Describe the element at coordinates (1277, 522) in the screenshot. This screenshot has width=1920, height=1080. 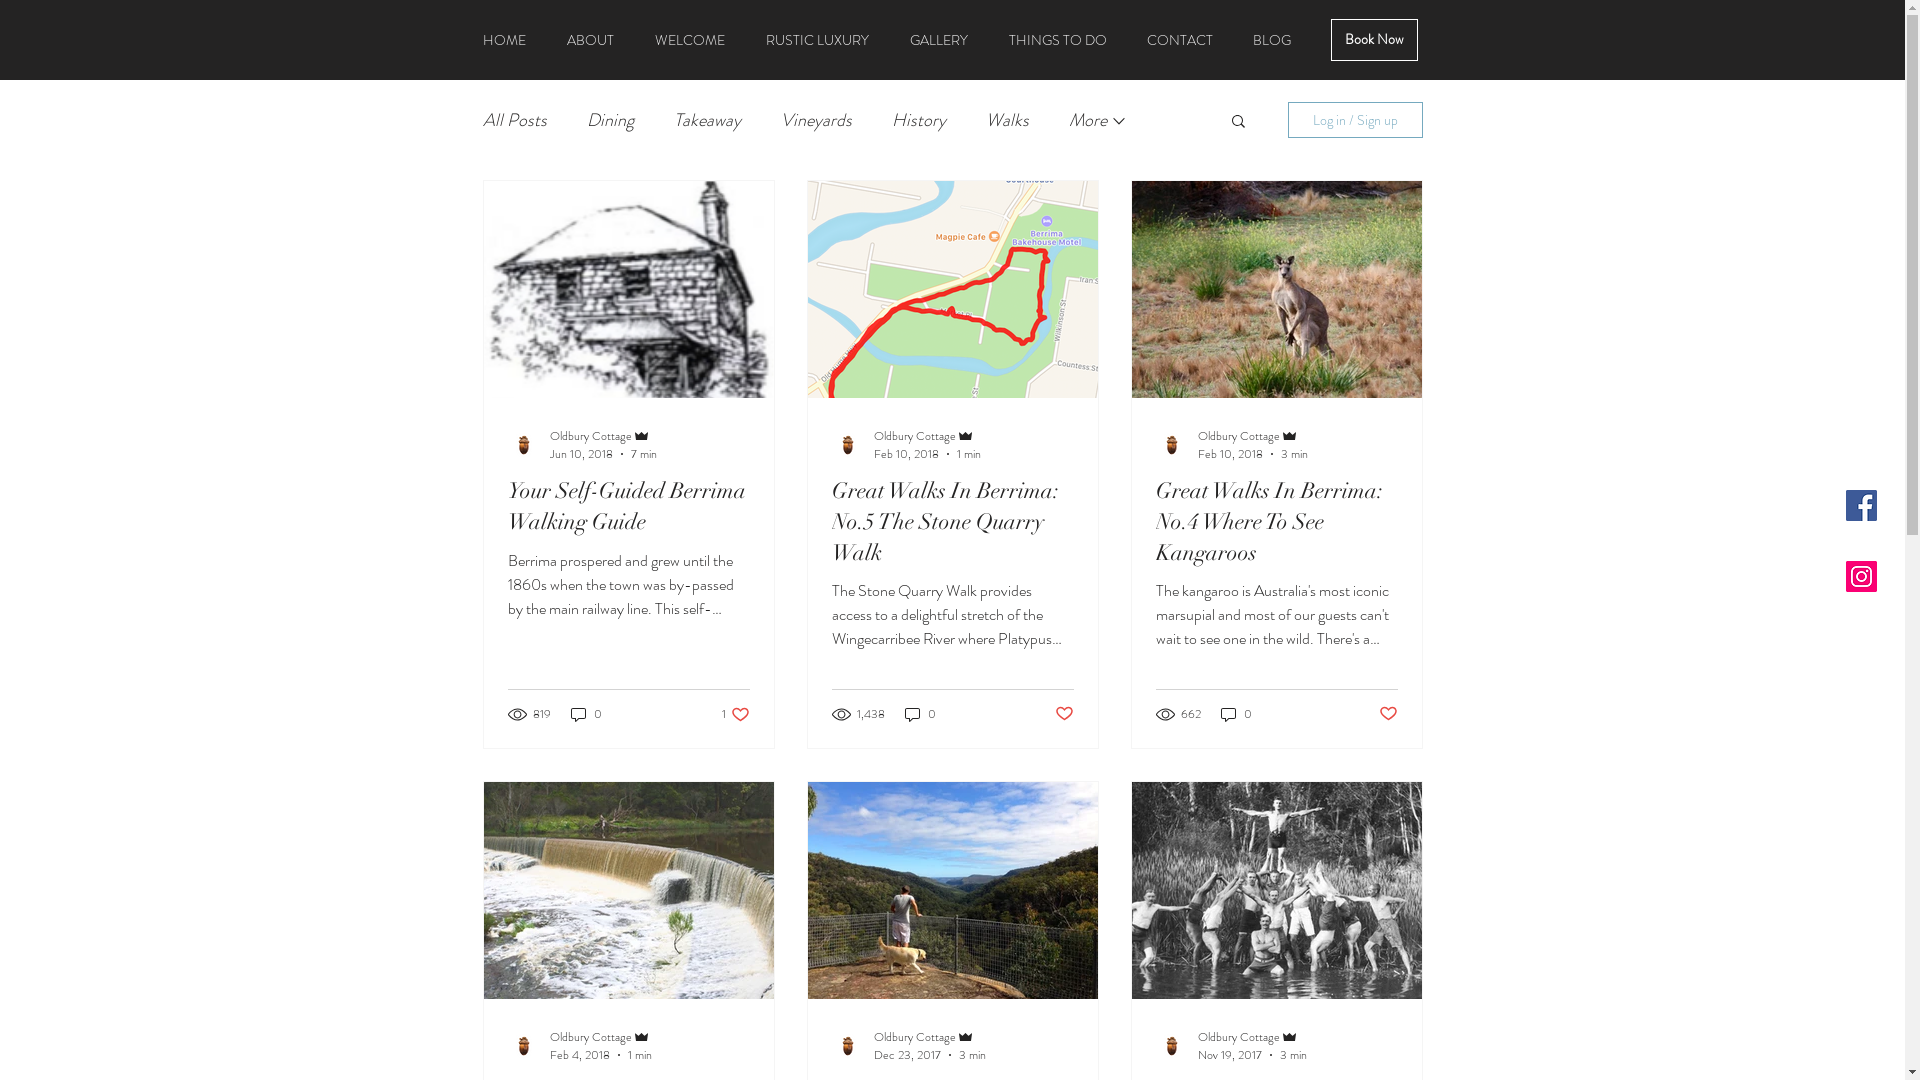
I see `Great Walks In Berrima: No.4 Where To See Kangaroos` at that location.